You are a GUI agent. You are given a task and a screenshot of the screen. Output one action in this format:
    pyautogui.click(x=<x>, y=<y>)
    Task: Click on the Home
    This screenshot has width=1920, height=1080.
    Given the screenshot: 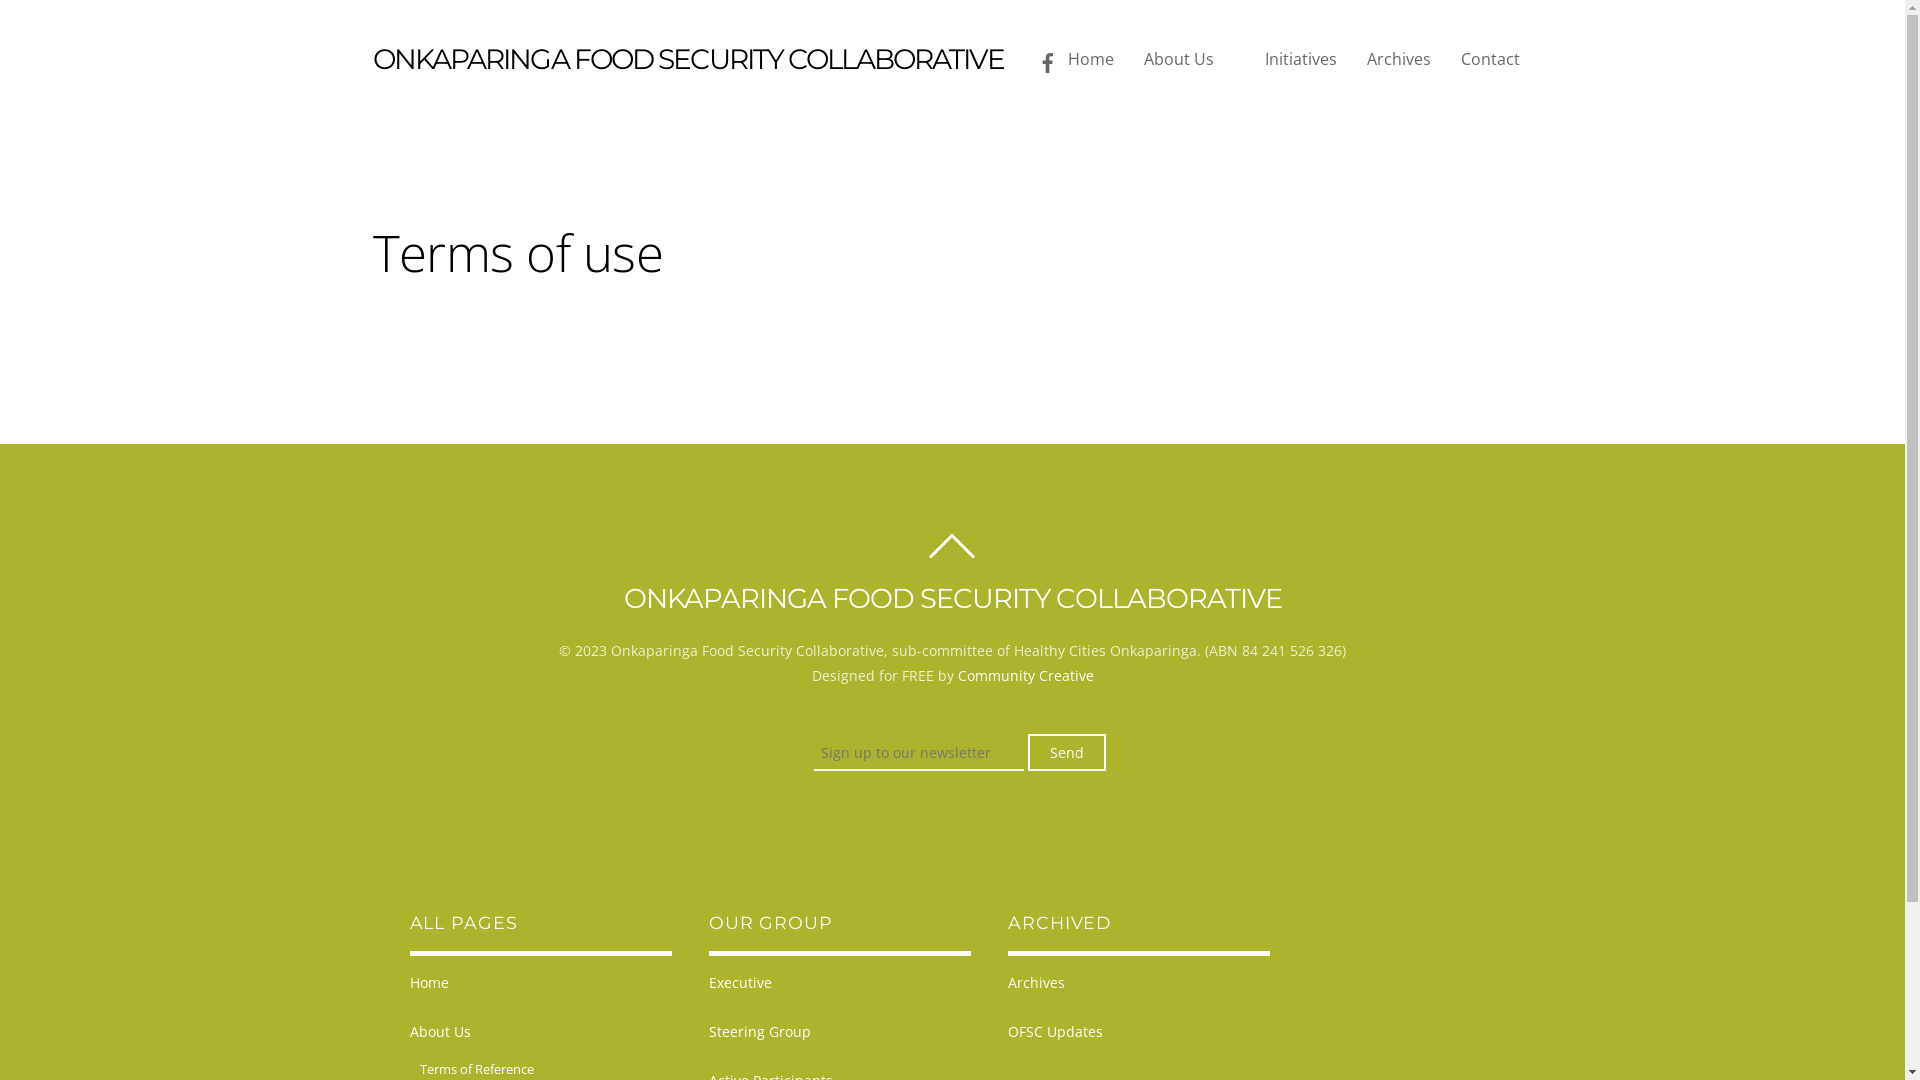 What is the action you would take?
    pyautogui.click(x=1091, y=66)
    